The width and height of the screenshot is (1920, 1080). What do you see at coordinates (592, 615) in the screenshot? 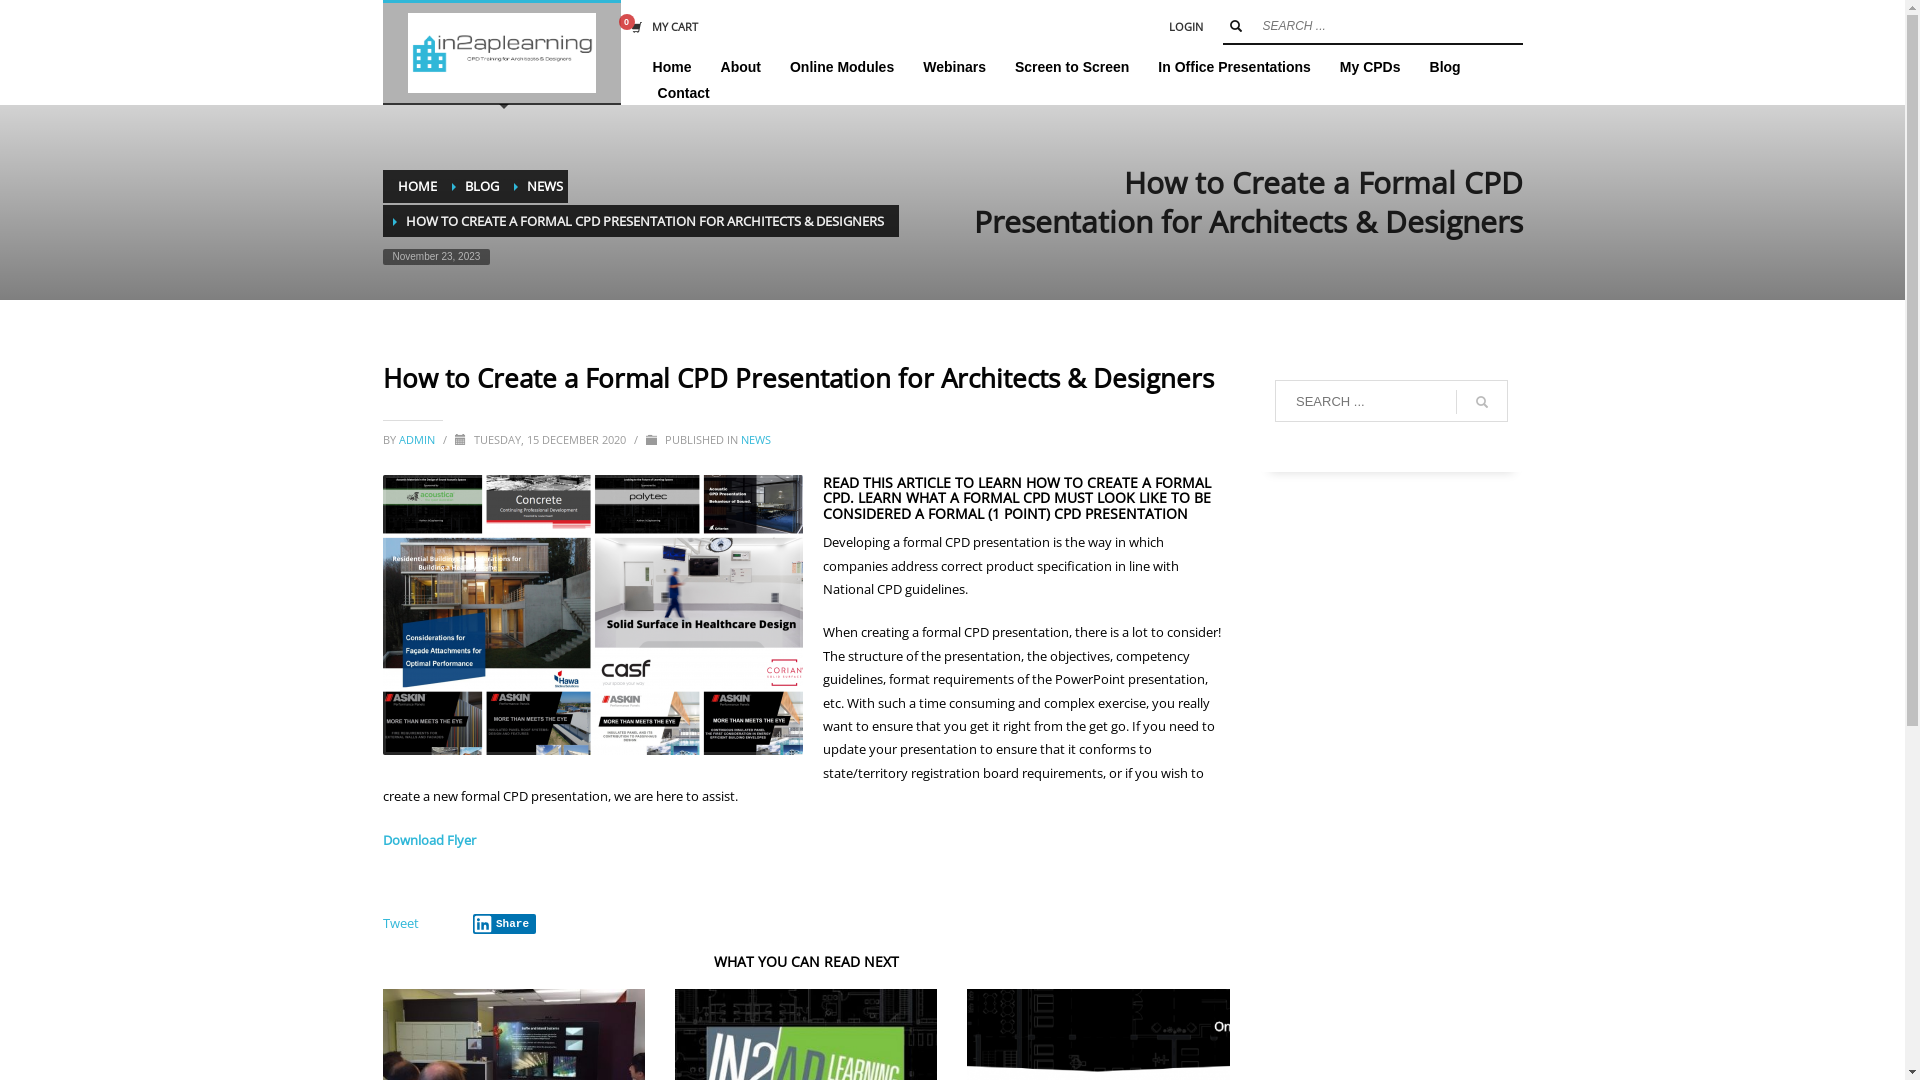
I see `in2aplearning Collages` at bounding box center [592, 615].